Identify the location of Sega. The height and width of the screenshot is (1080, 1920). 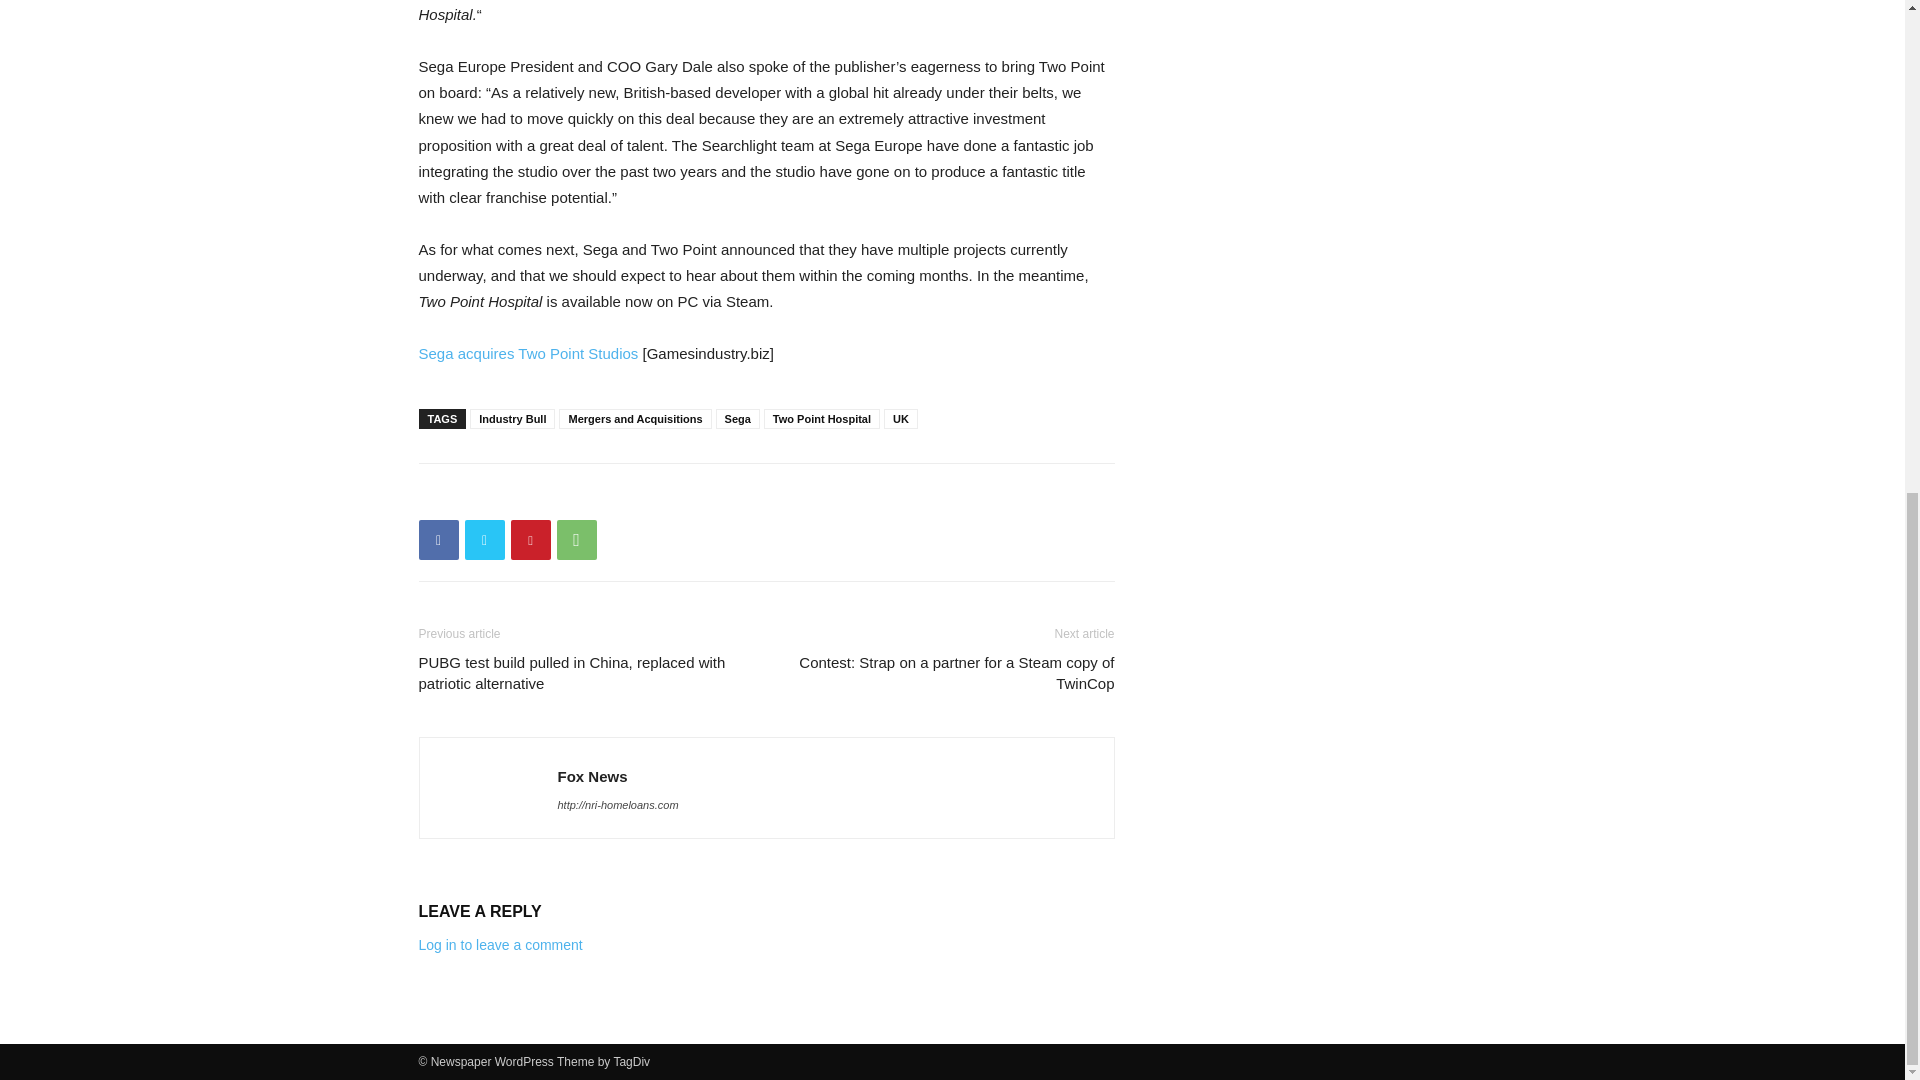
(738, 418).